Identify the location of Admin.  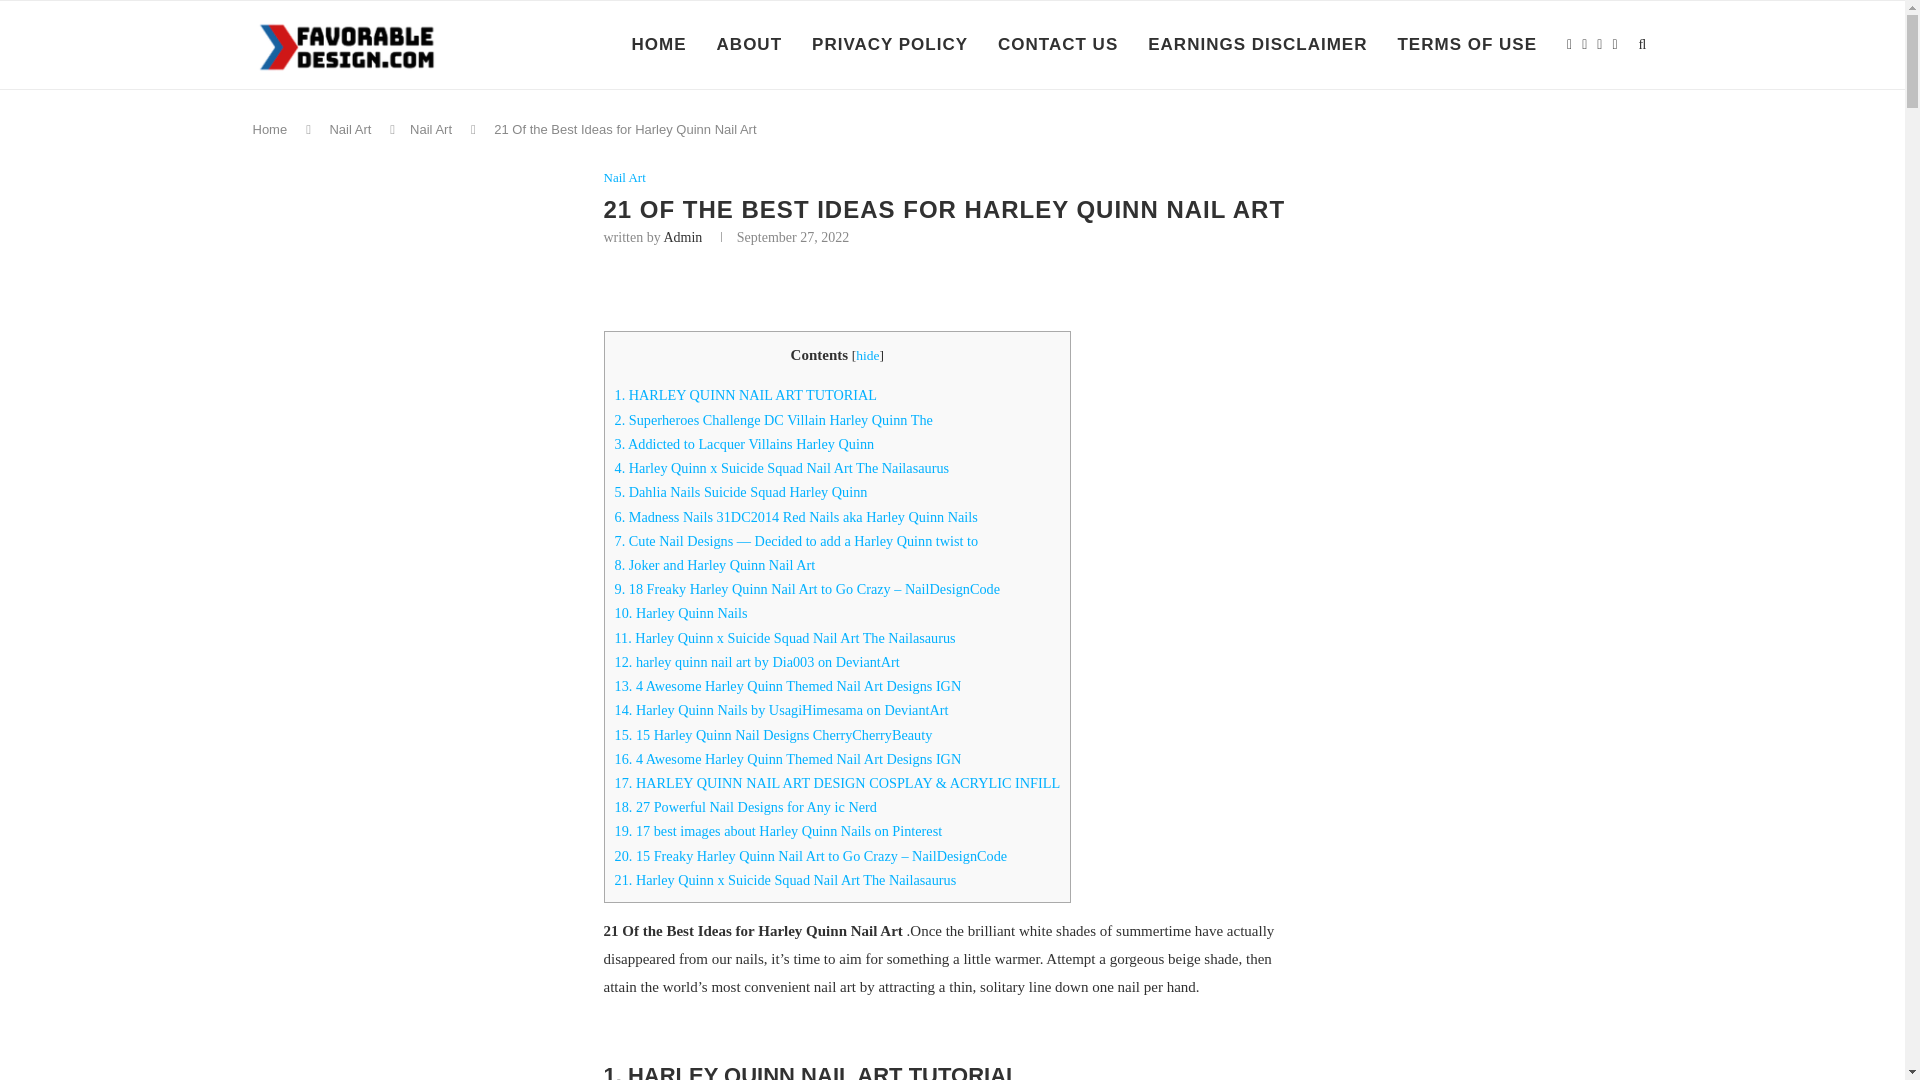
(682, 238).